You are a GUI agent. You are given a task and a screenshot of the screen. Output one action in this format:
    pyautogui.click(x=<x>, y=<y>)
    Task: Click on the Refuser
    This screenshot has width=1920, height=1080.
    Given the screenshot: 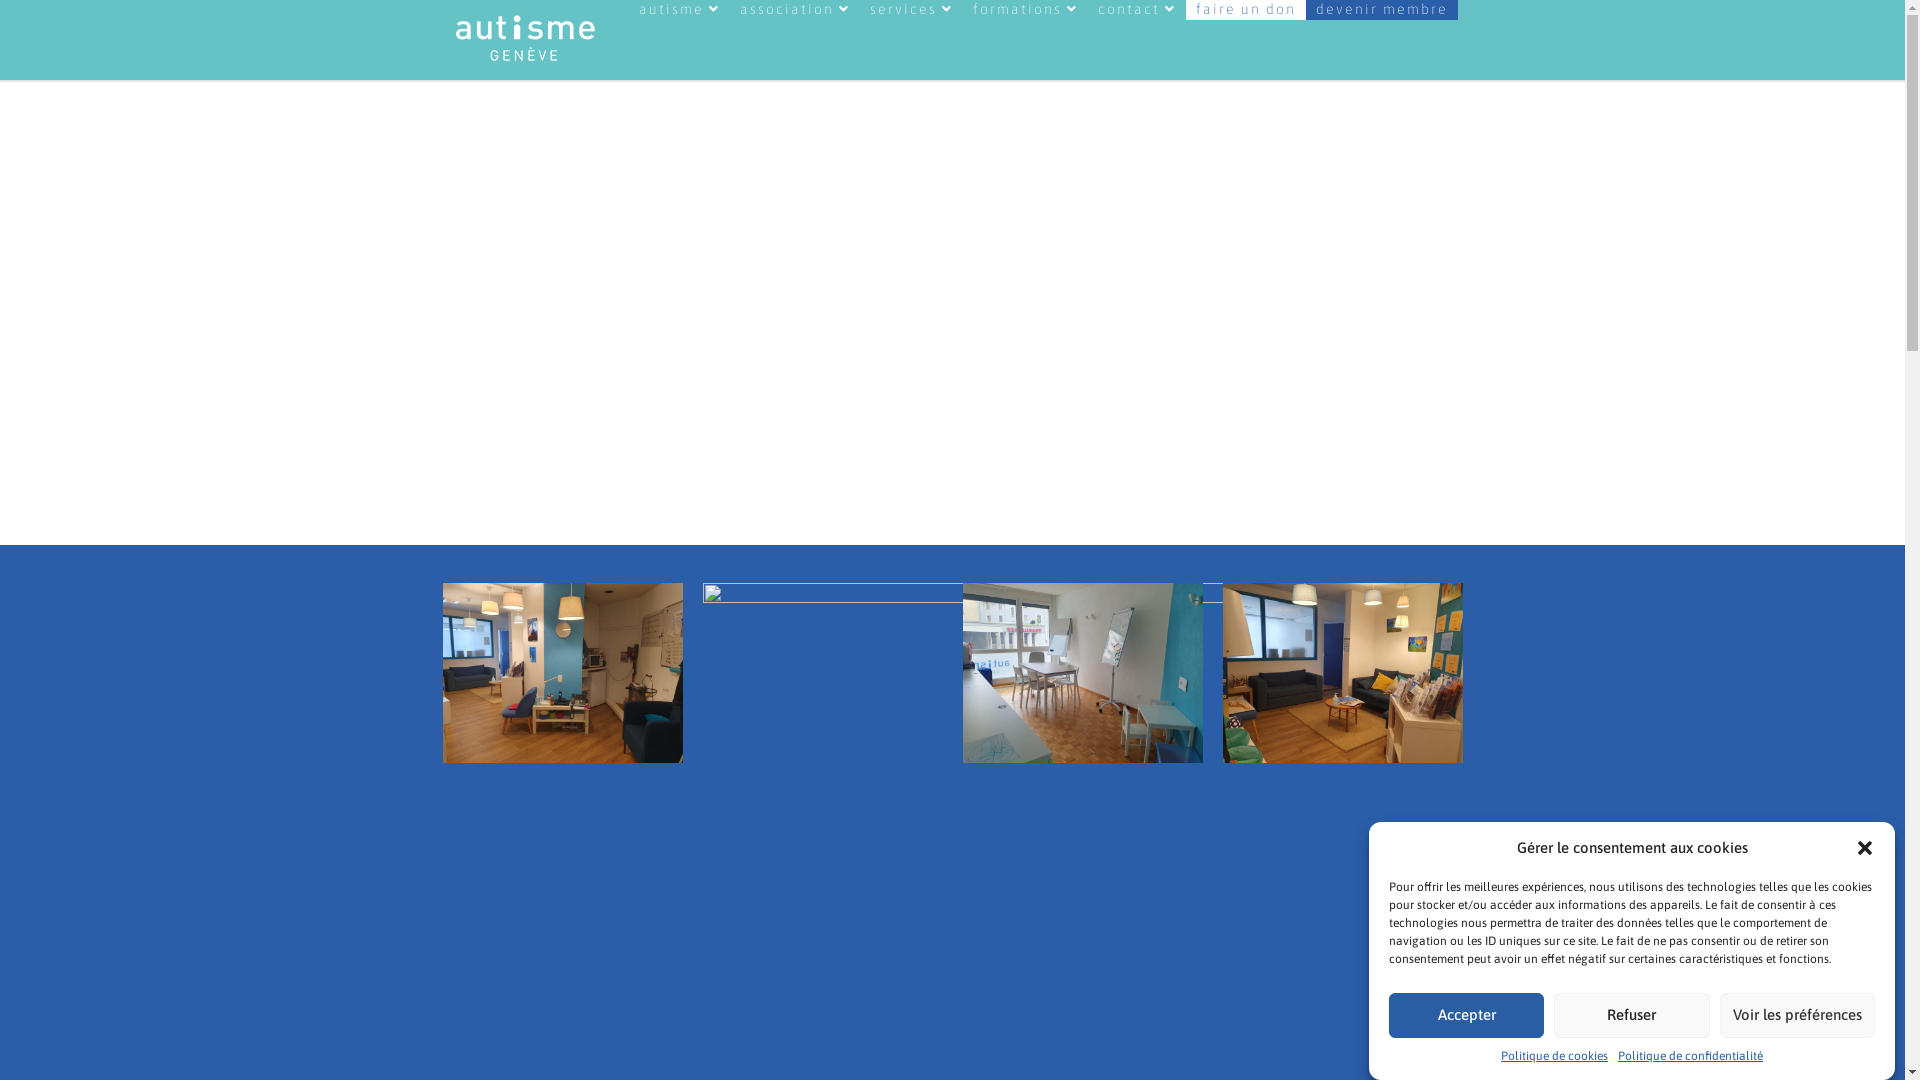 What is the action you would take?
    pyautogui.click(x=1632, y=1016)
    